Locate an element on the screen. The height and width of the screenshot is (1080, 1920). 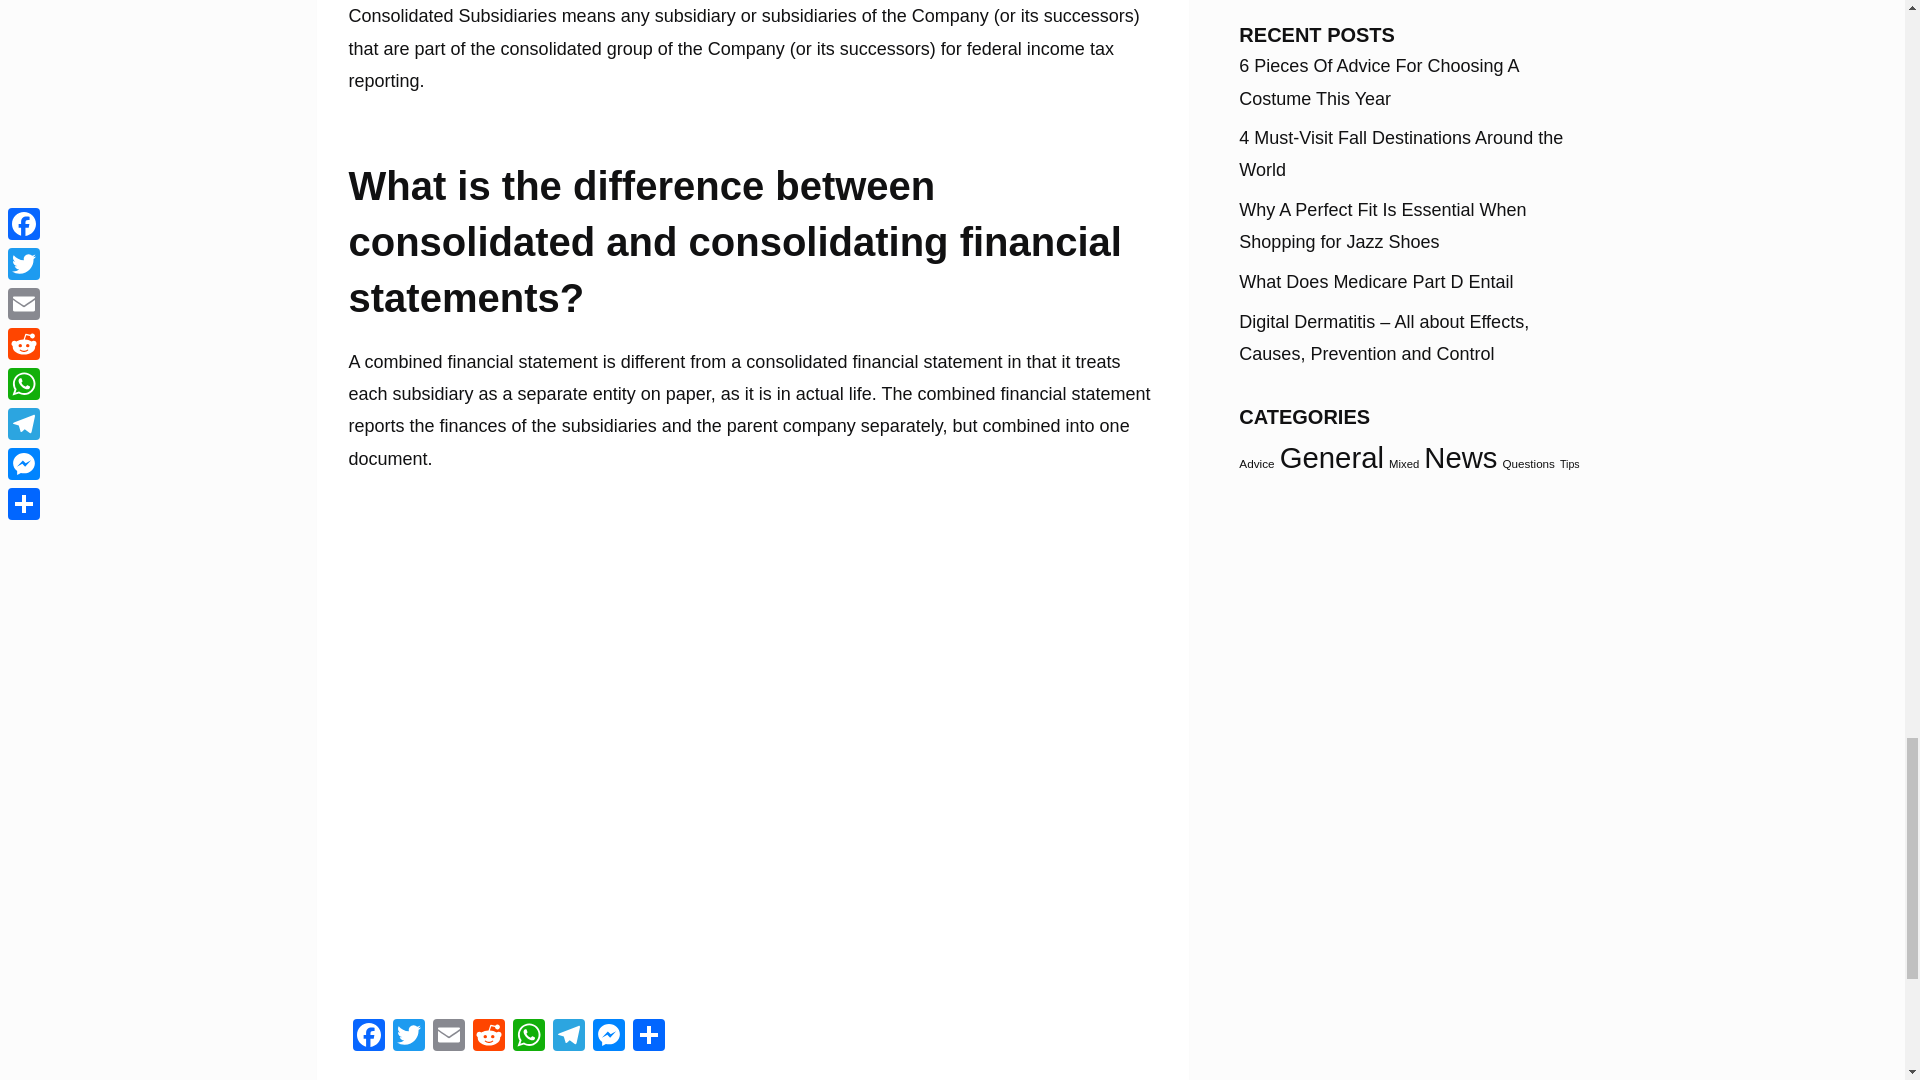
Twitter is located at coordinates (408, 1038).